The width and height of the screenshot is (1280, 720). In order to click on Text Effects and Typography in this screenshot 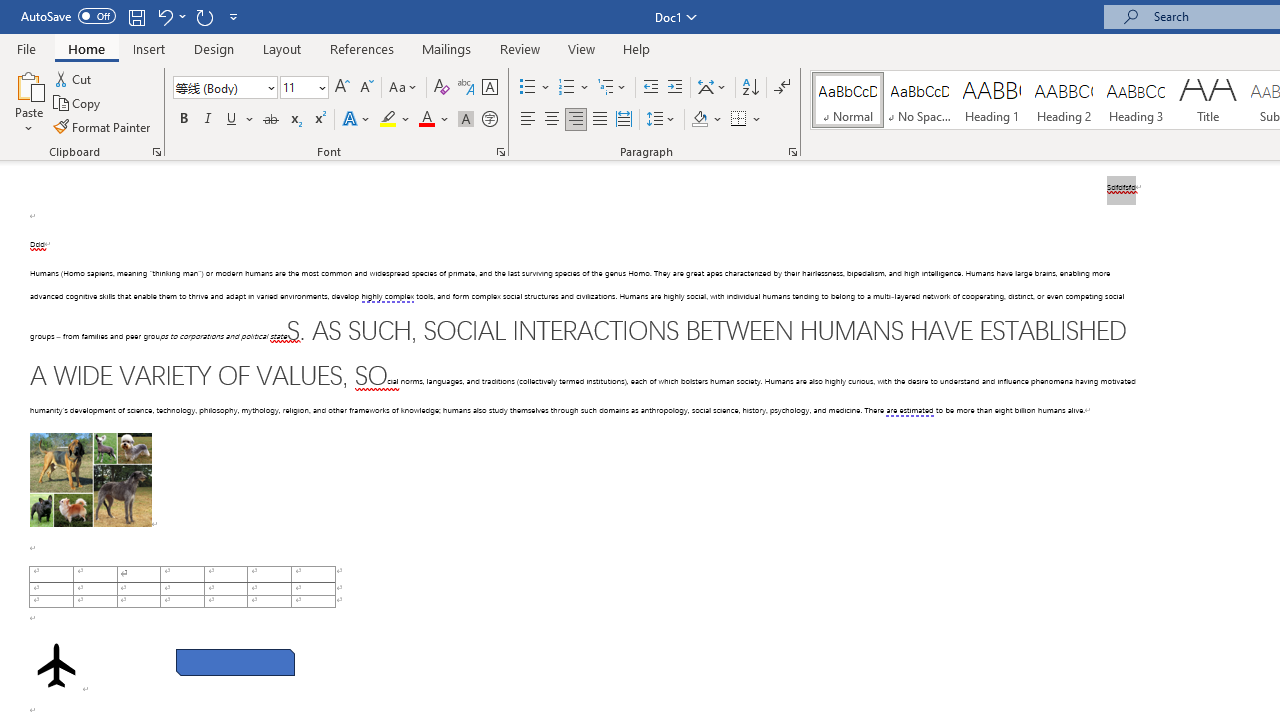, I will do `click(357, 120)`.